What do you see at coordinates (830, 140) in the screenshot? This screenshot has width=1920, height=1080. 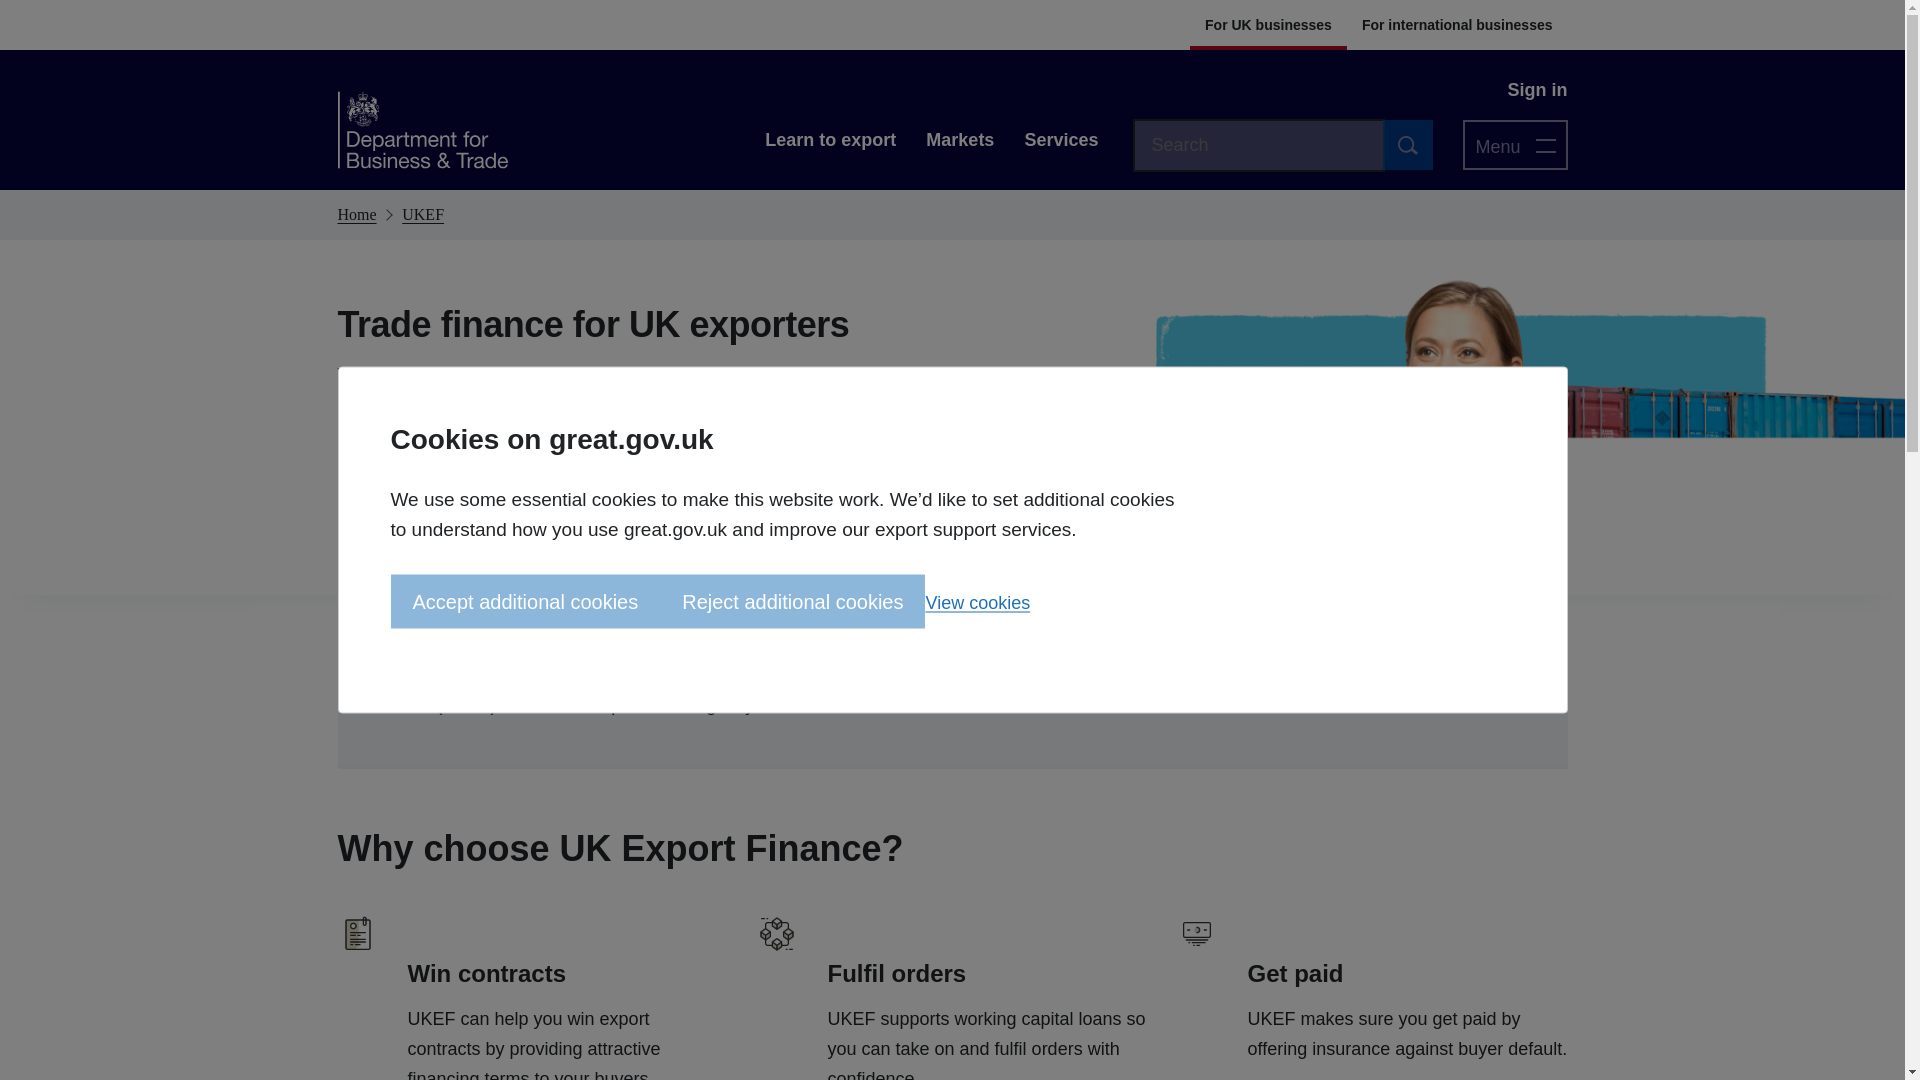 I see `Learn to export` at bounding box center [830, 140].